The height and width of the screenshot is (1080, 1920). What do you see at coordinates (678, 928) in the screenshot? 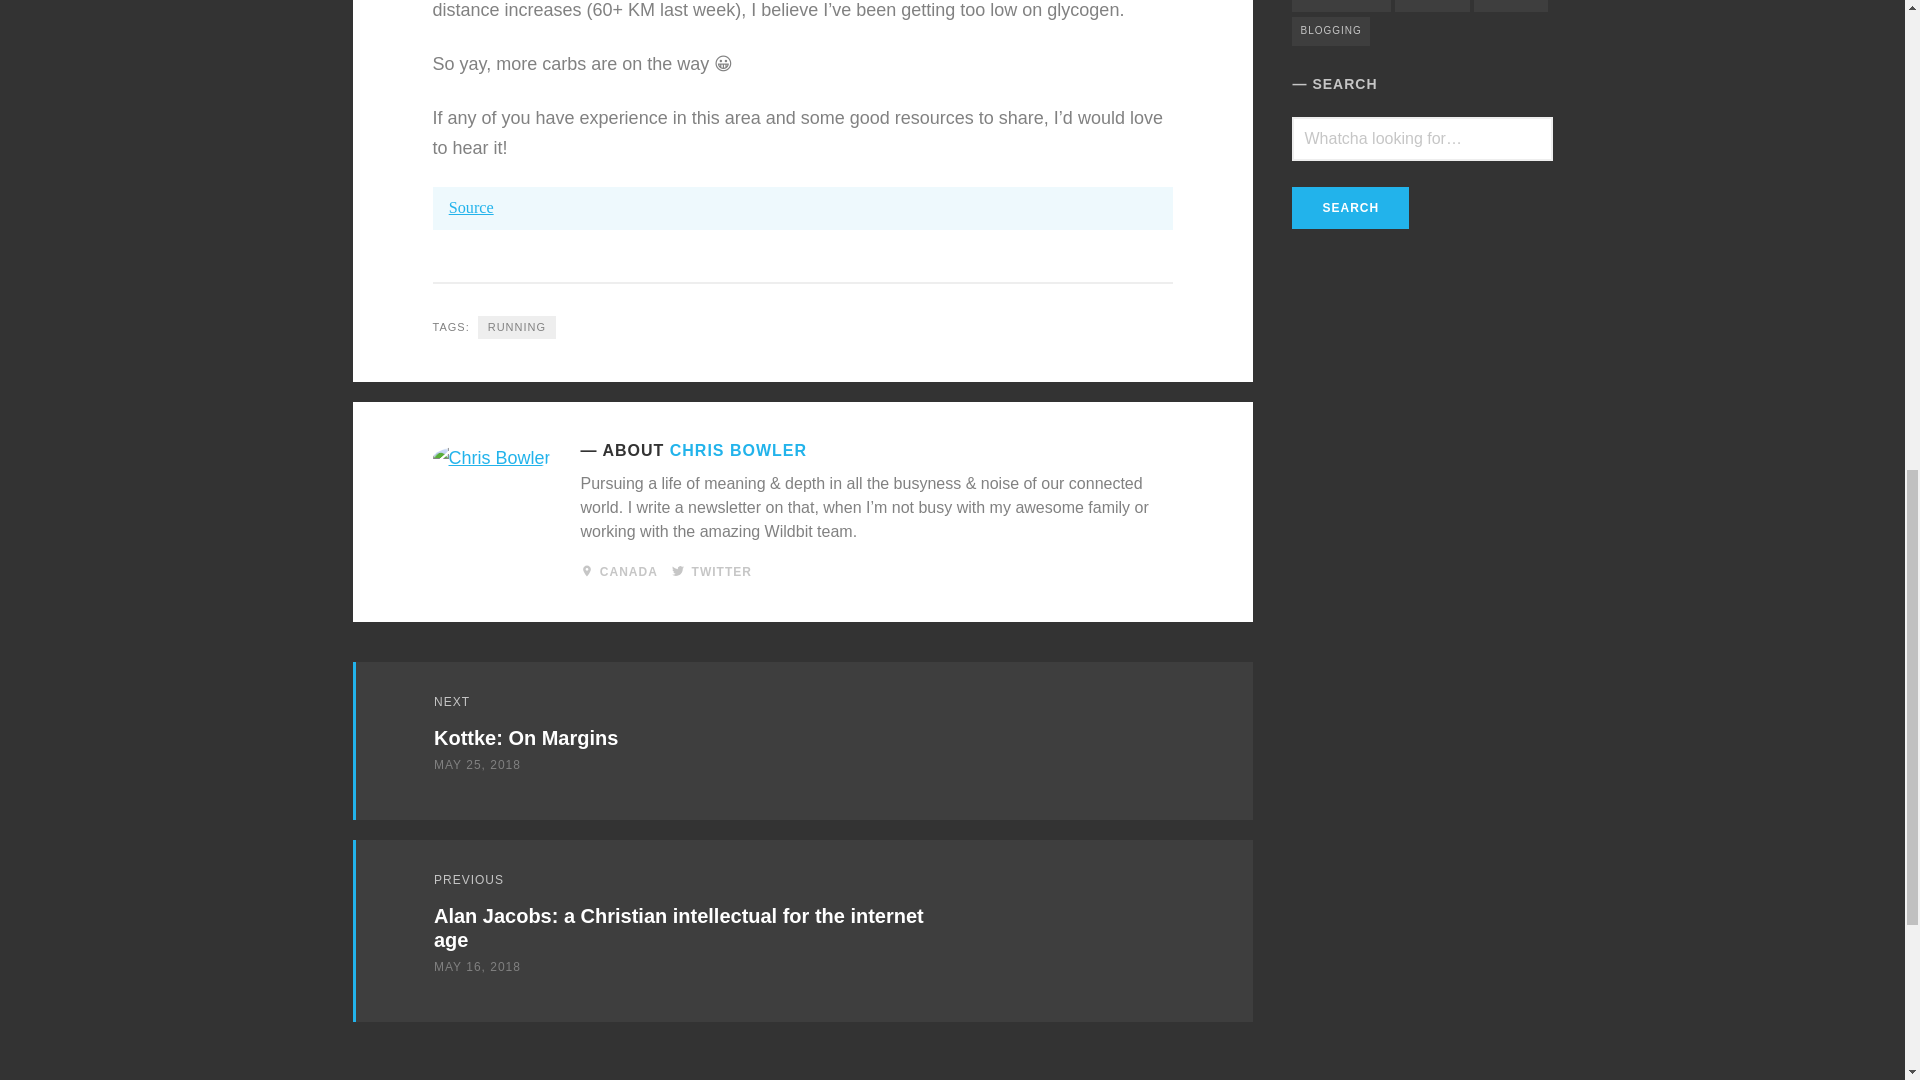
I see `Alan Jacobs: a Christian intellectual for the internet age` at bounding box center [678, 928].